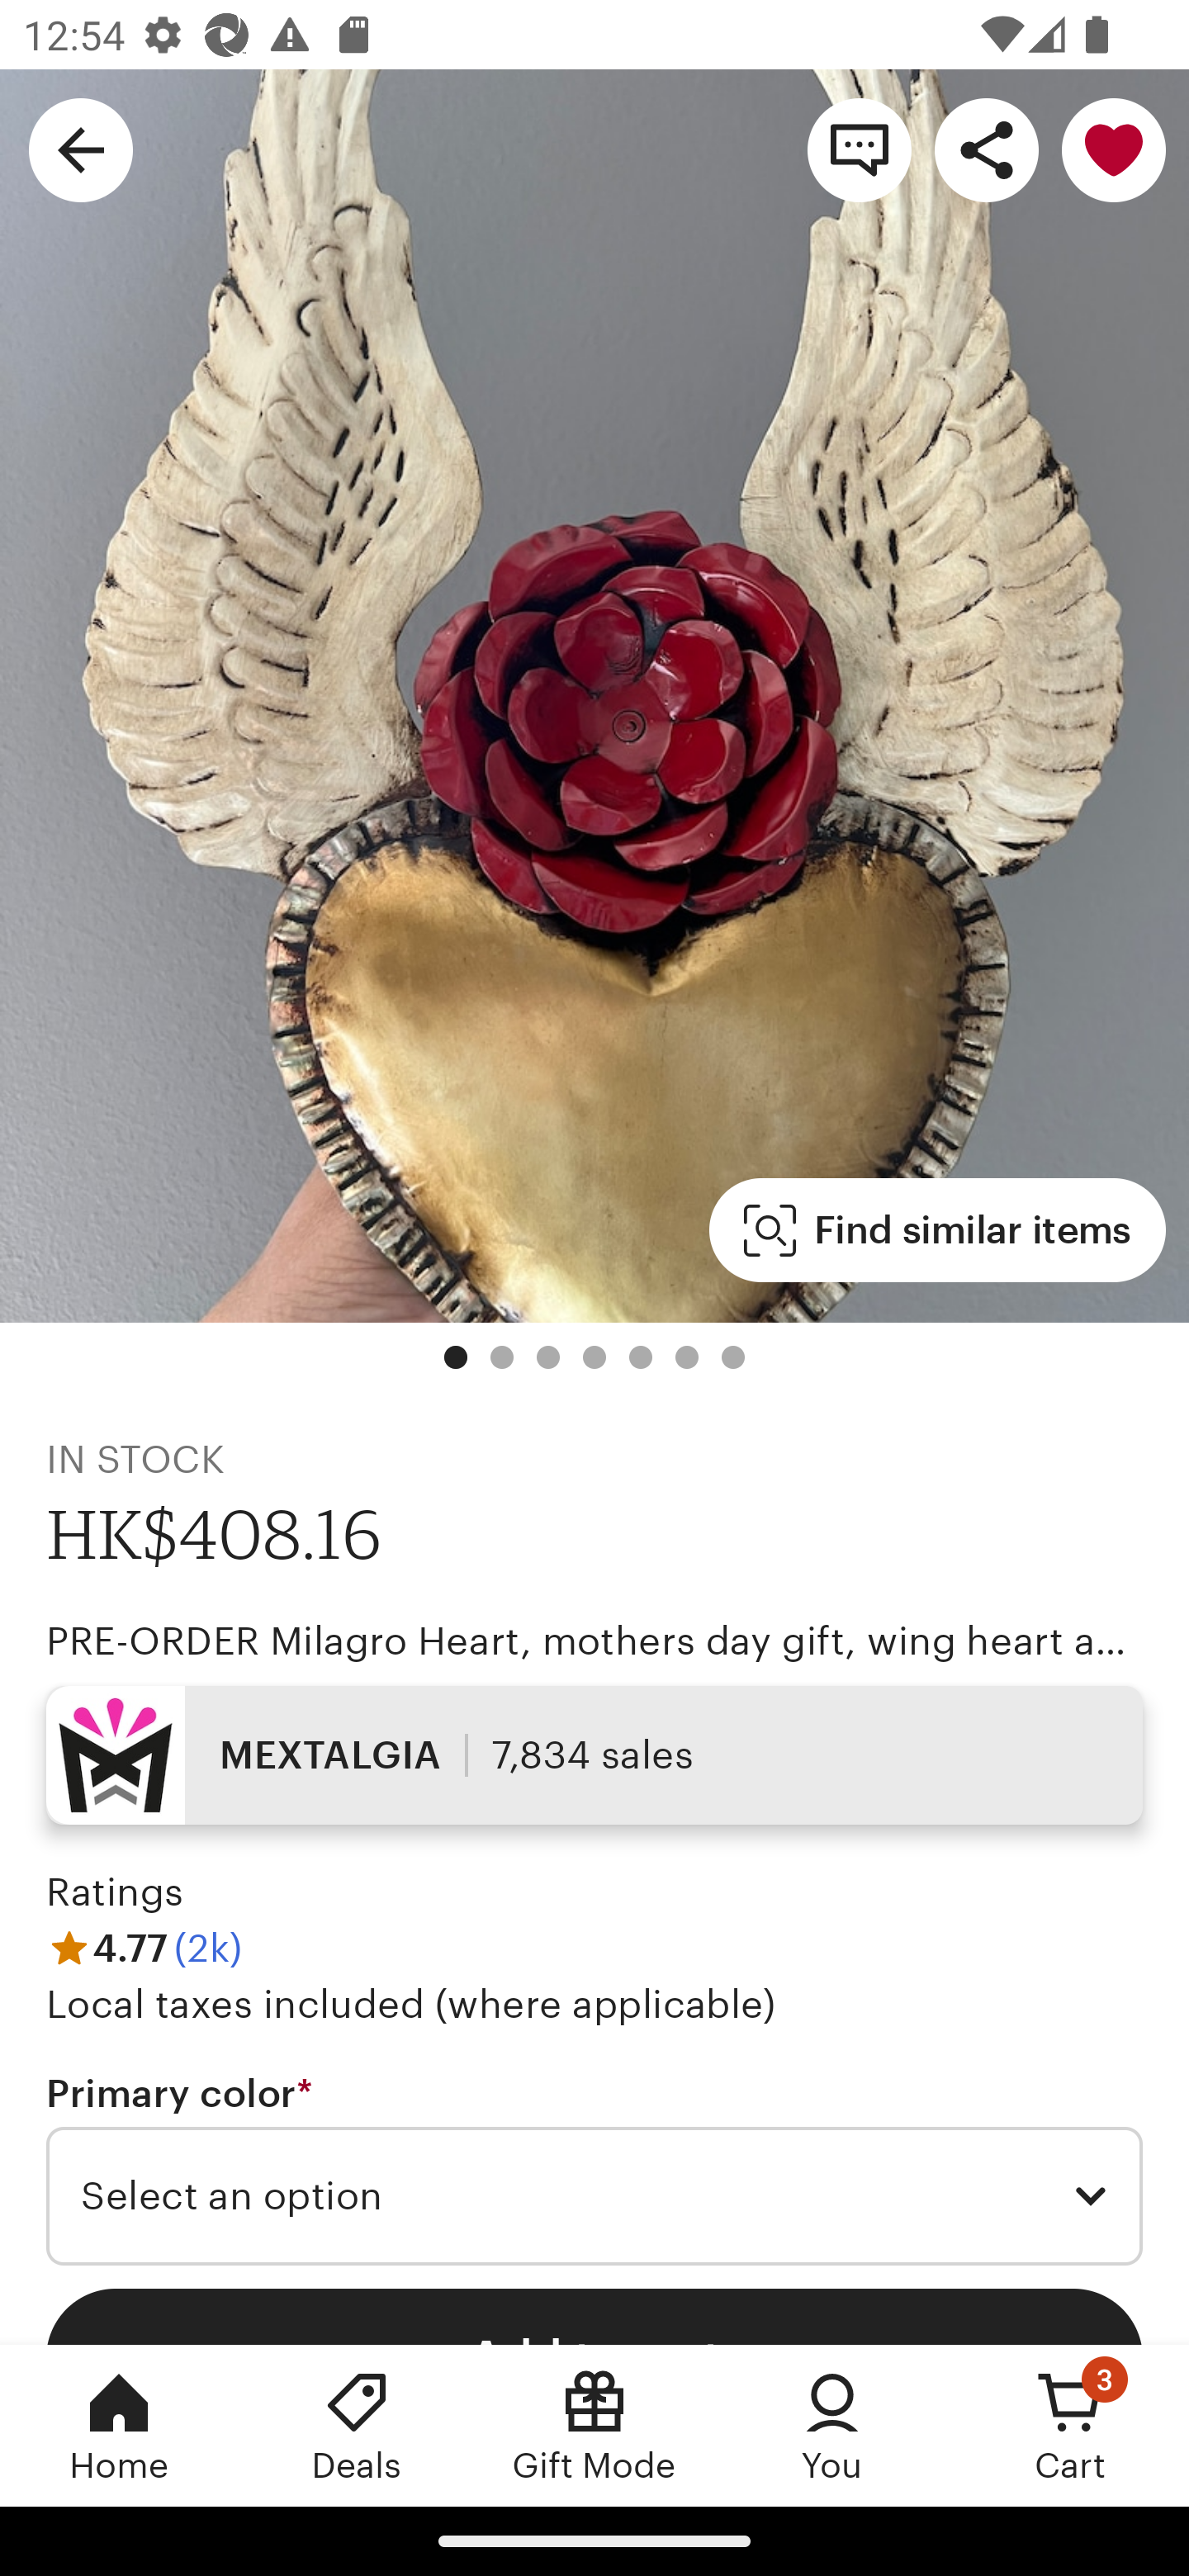  I want to click on MEXTALGIA 7,834 sales, so click(594, 1754).